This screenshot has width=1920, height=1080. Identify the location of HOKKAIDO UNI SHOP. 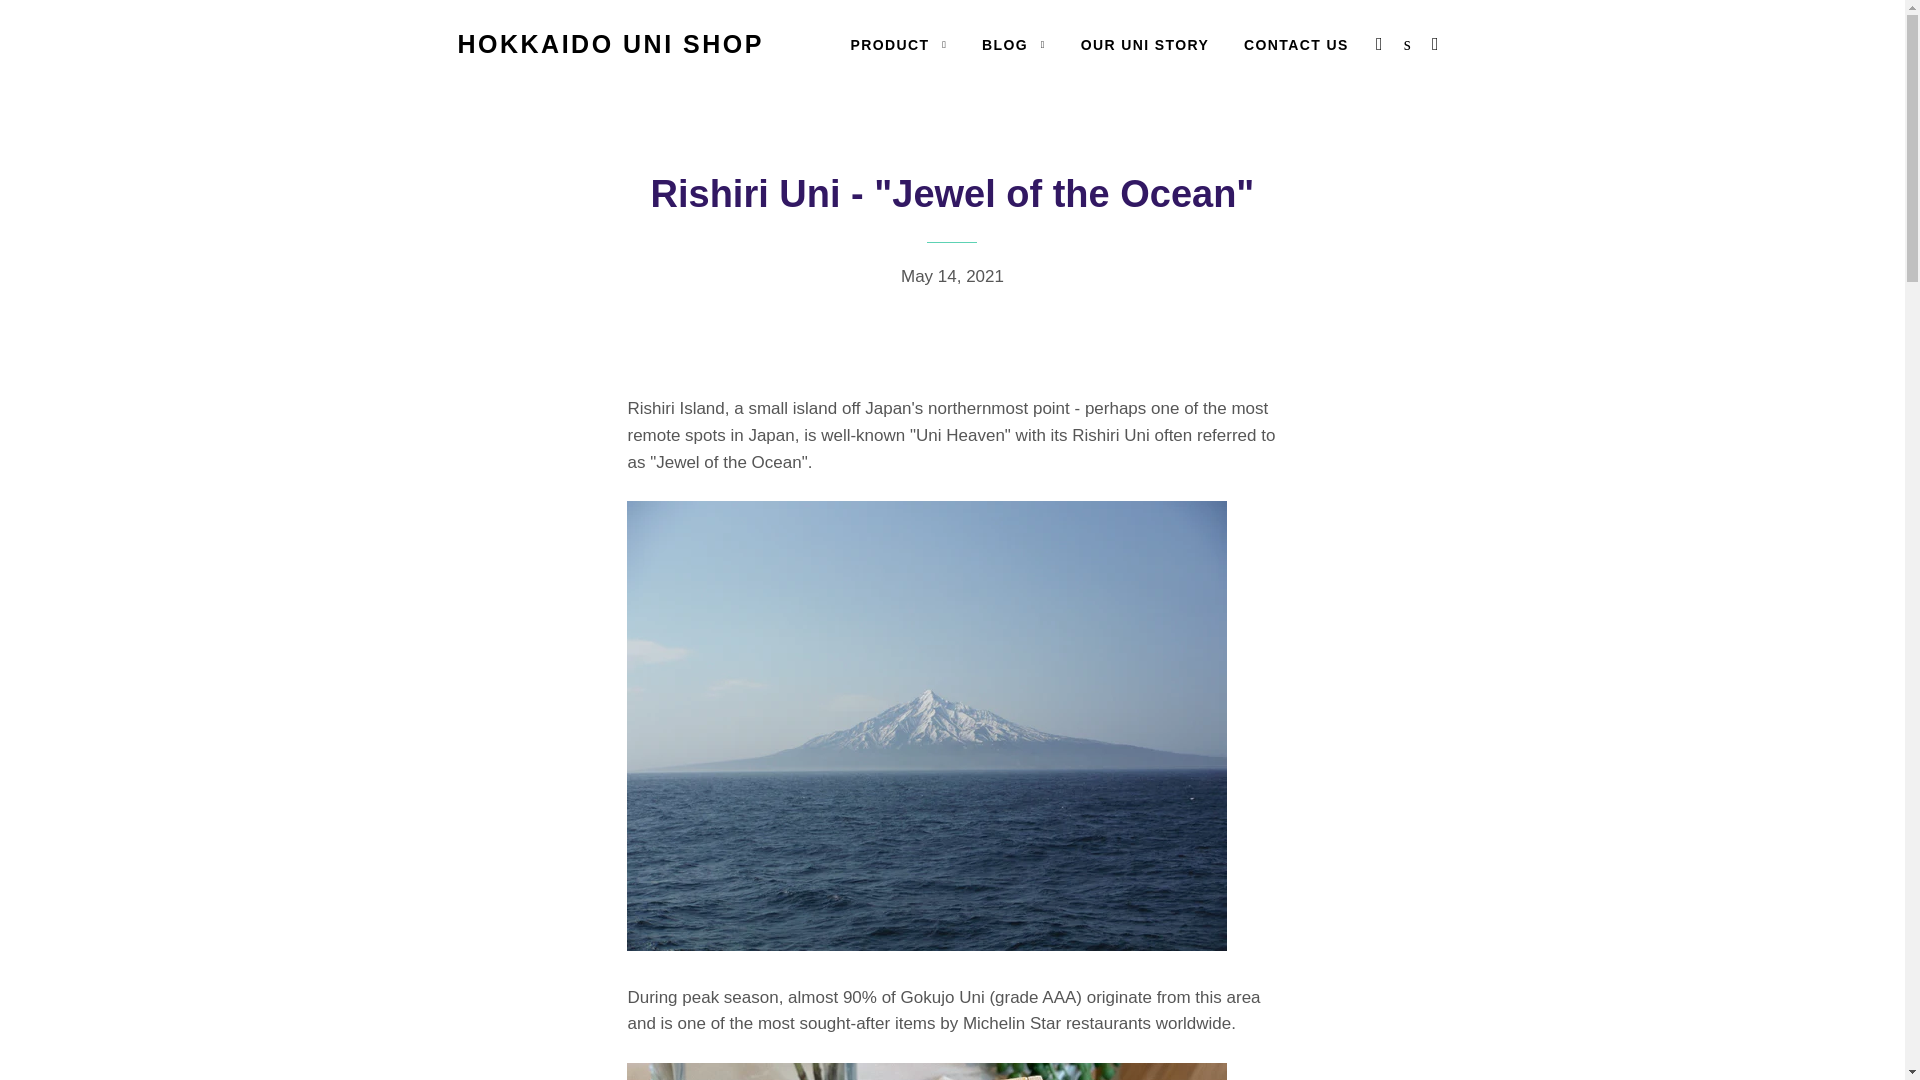
(611, 44).